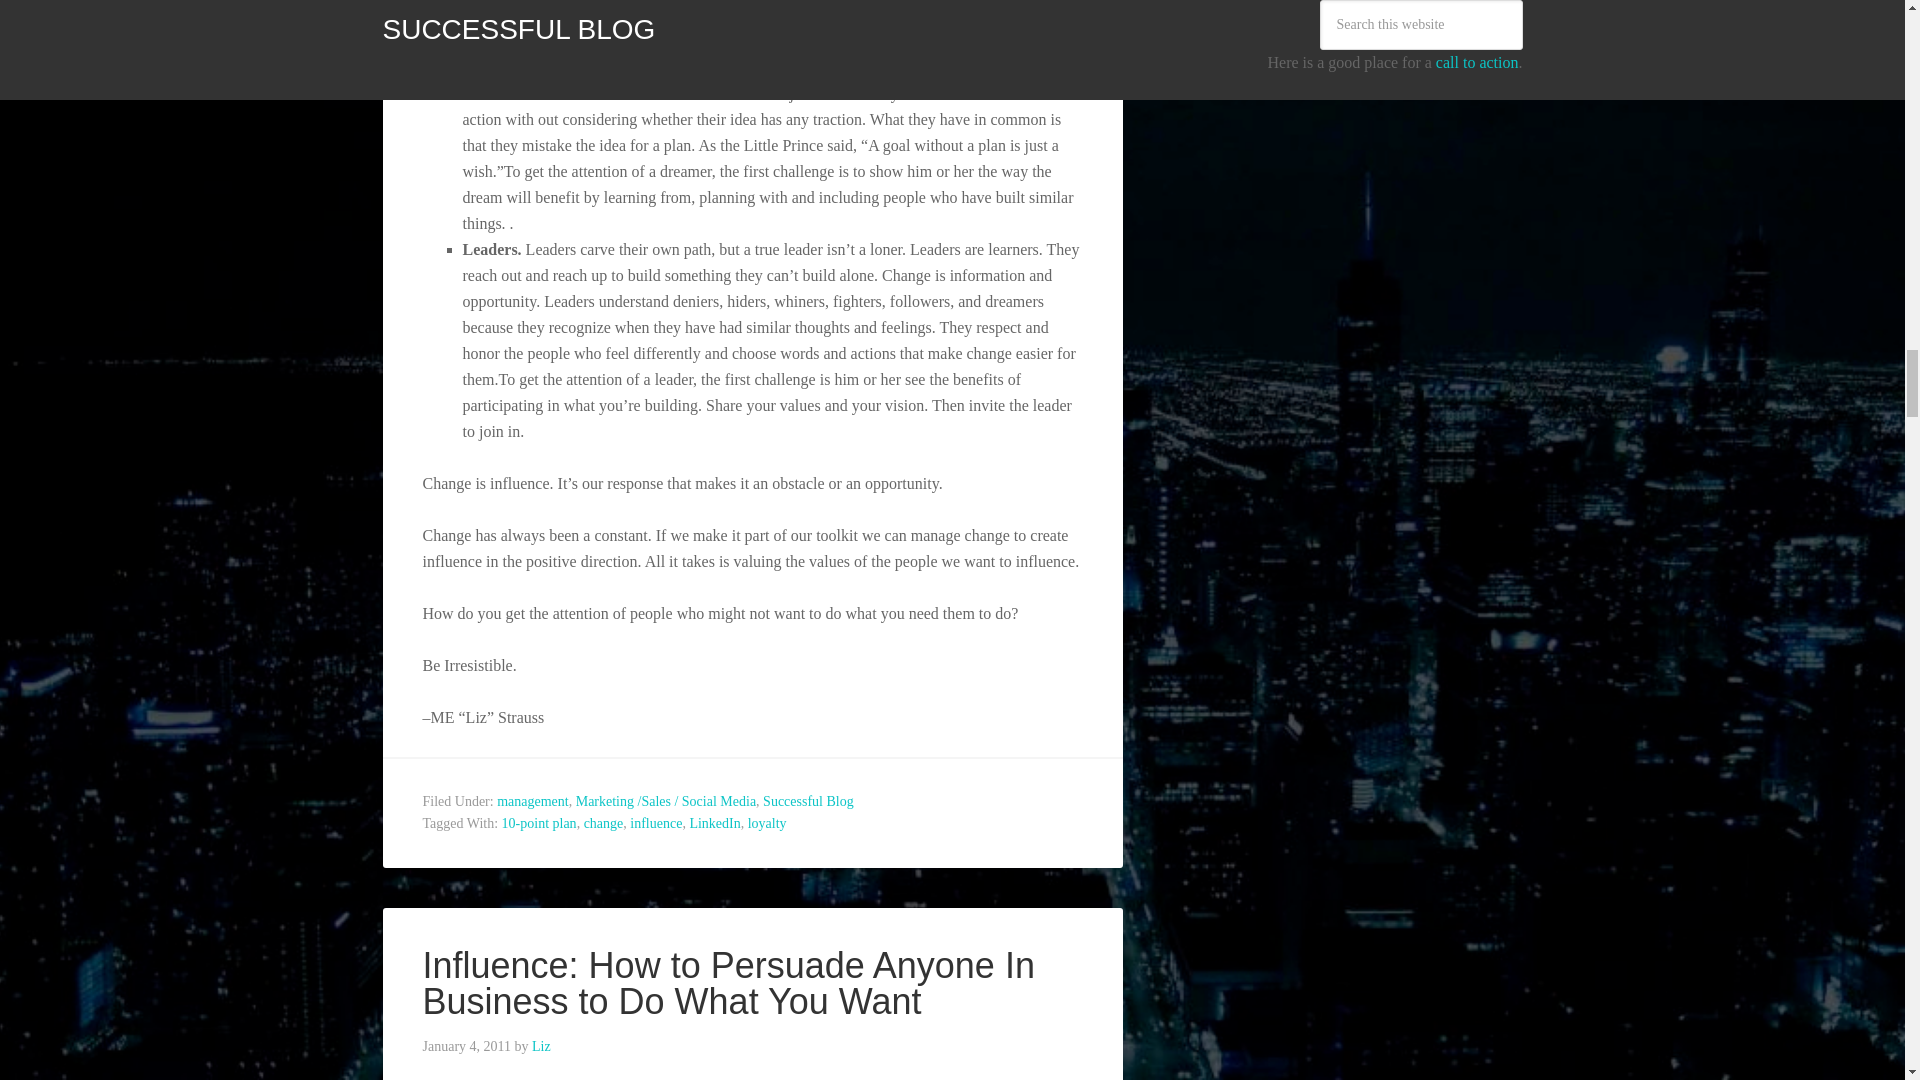  Describe the element at coordinates (768, 823) in the screenshot. I see `loyalty` at that location.